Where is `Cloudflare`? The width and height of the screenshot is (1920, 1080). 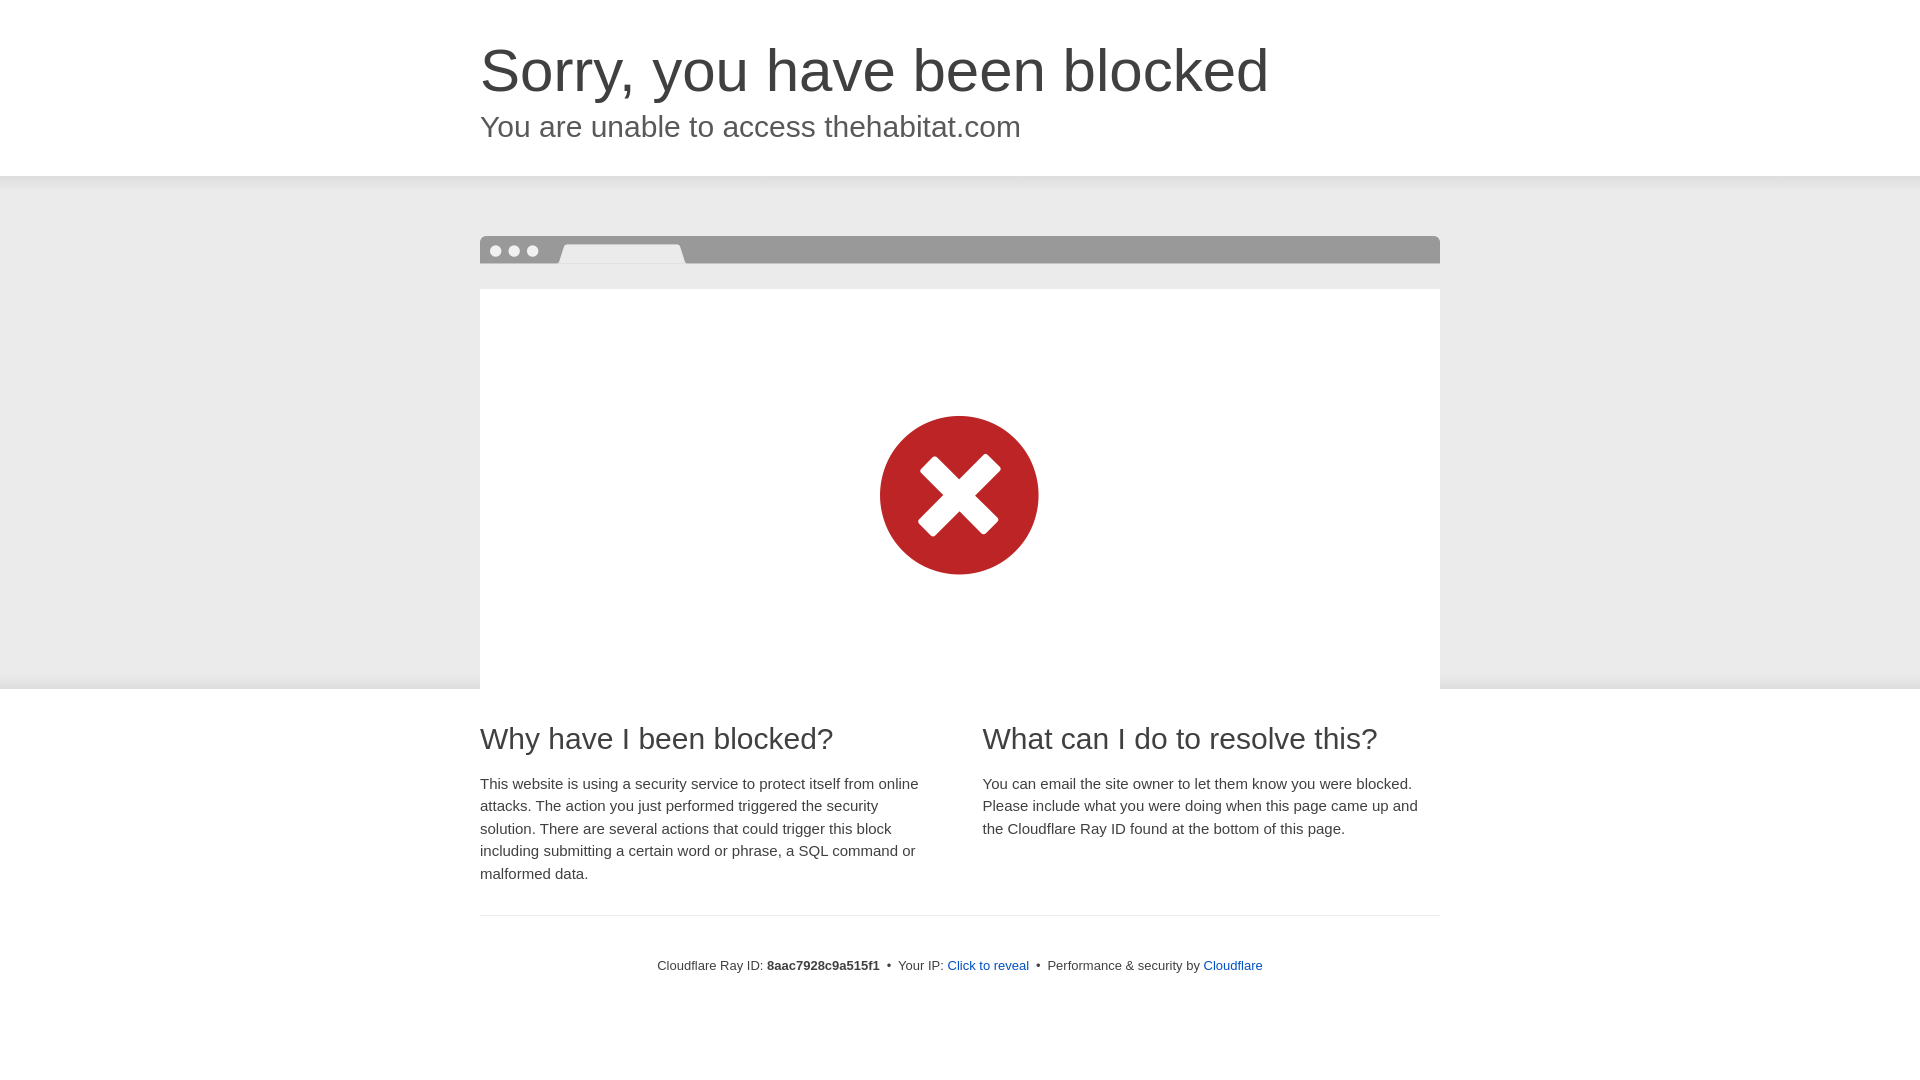
Cloudflare is located at coordinates (1233, 965).